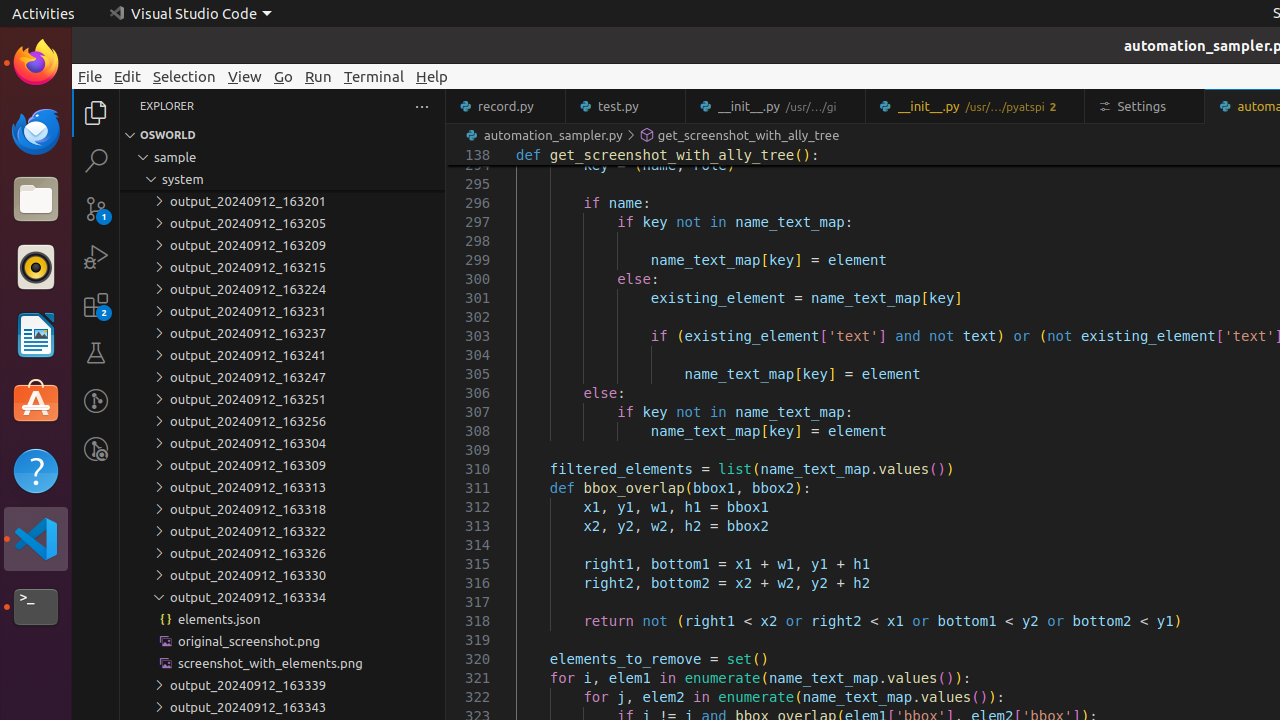 The height and width of the screenshot is (720, 1280). What do you see at coordinates (284, 76) in the screenshot?
I see `Go` at bounding box center [284, 76].